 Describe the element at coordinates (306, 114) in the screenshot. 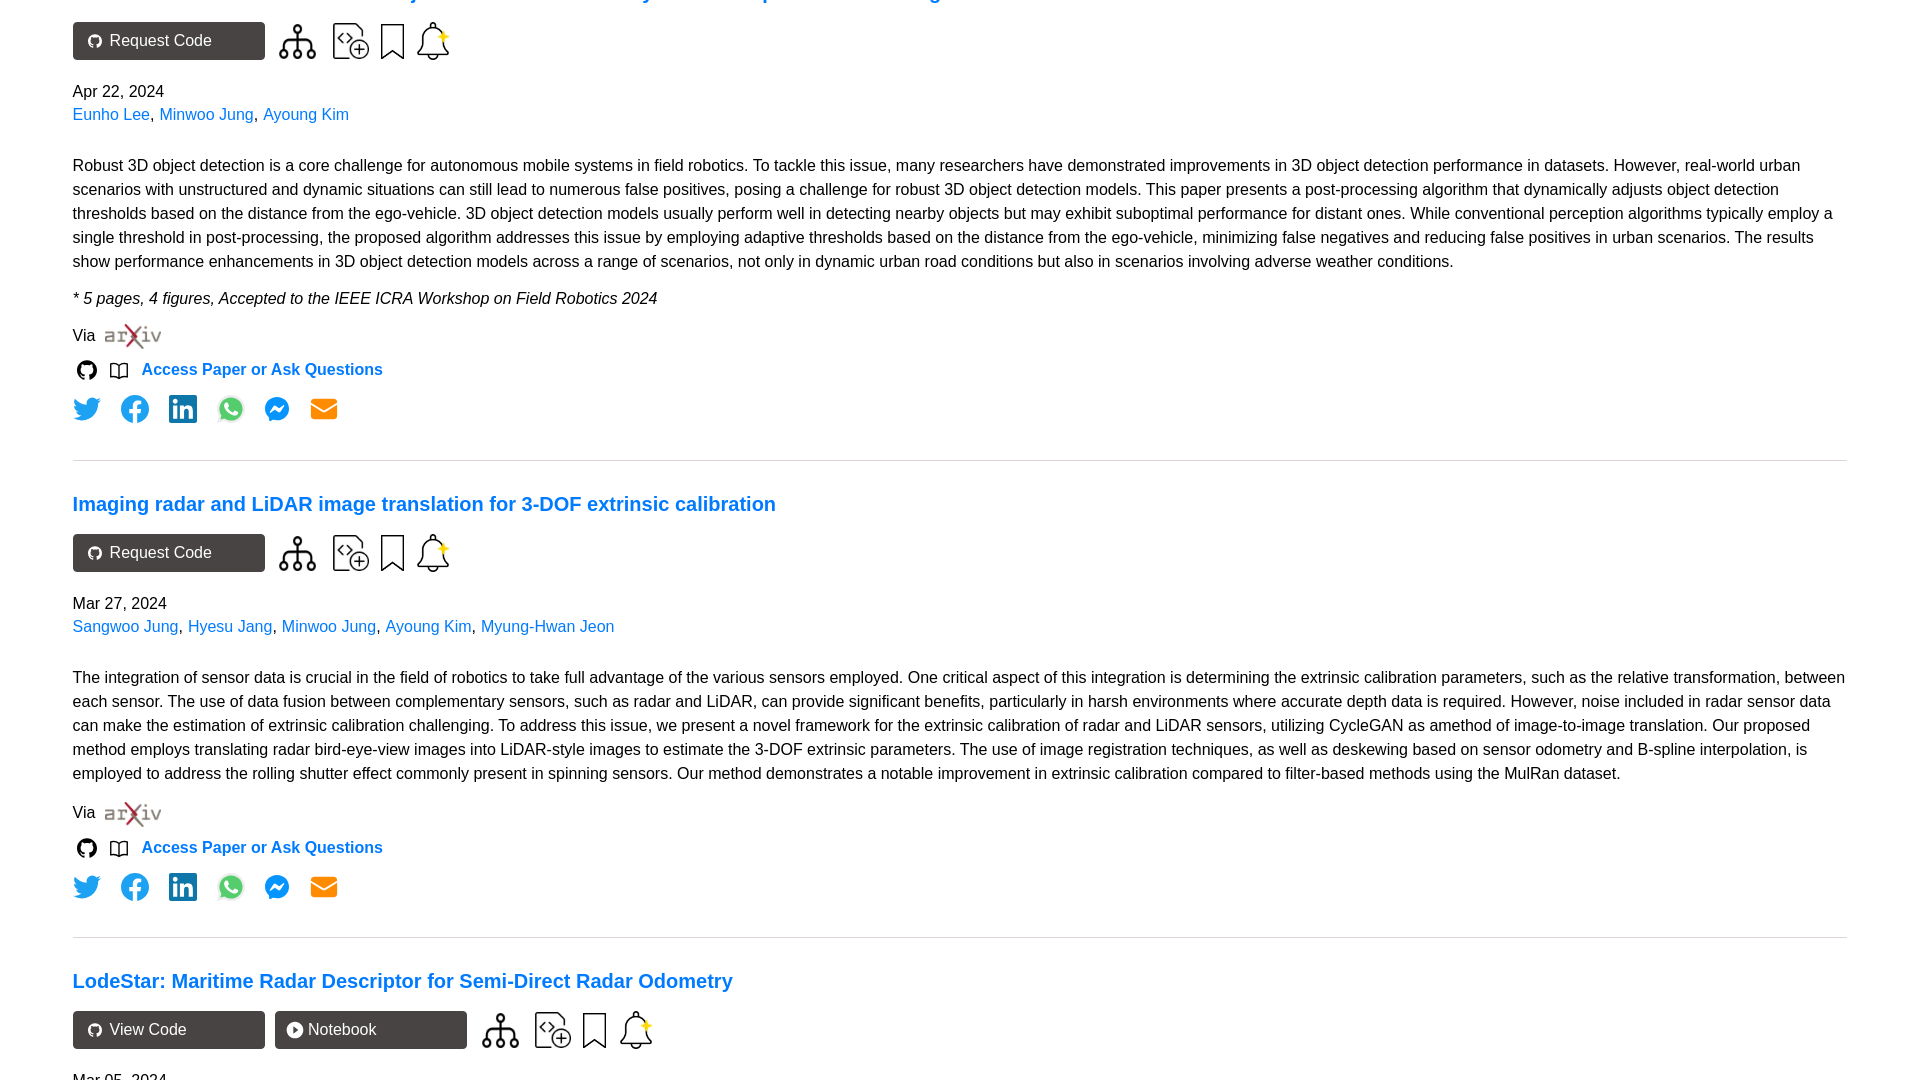

I see `Ayoung Kim` at that location.